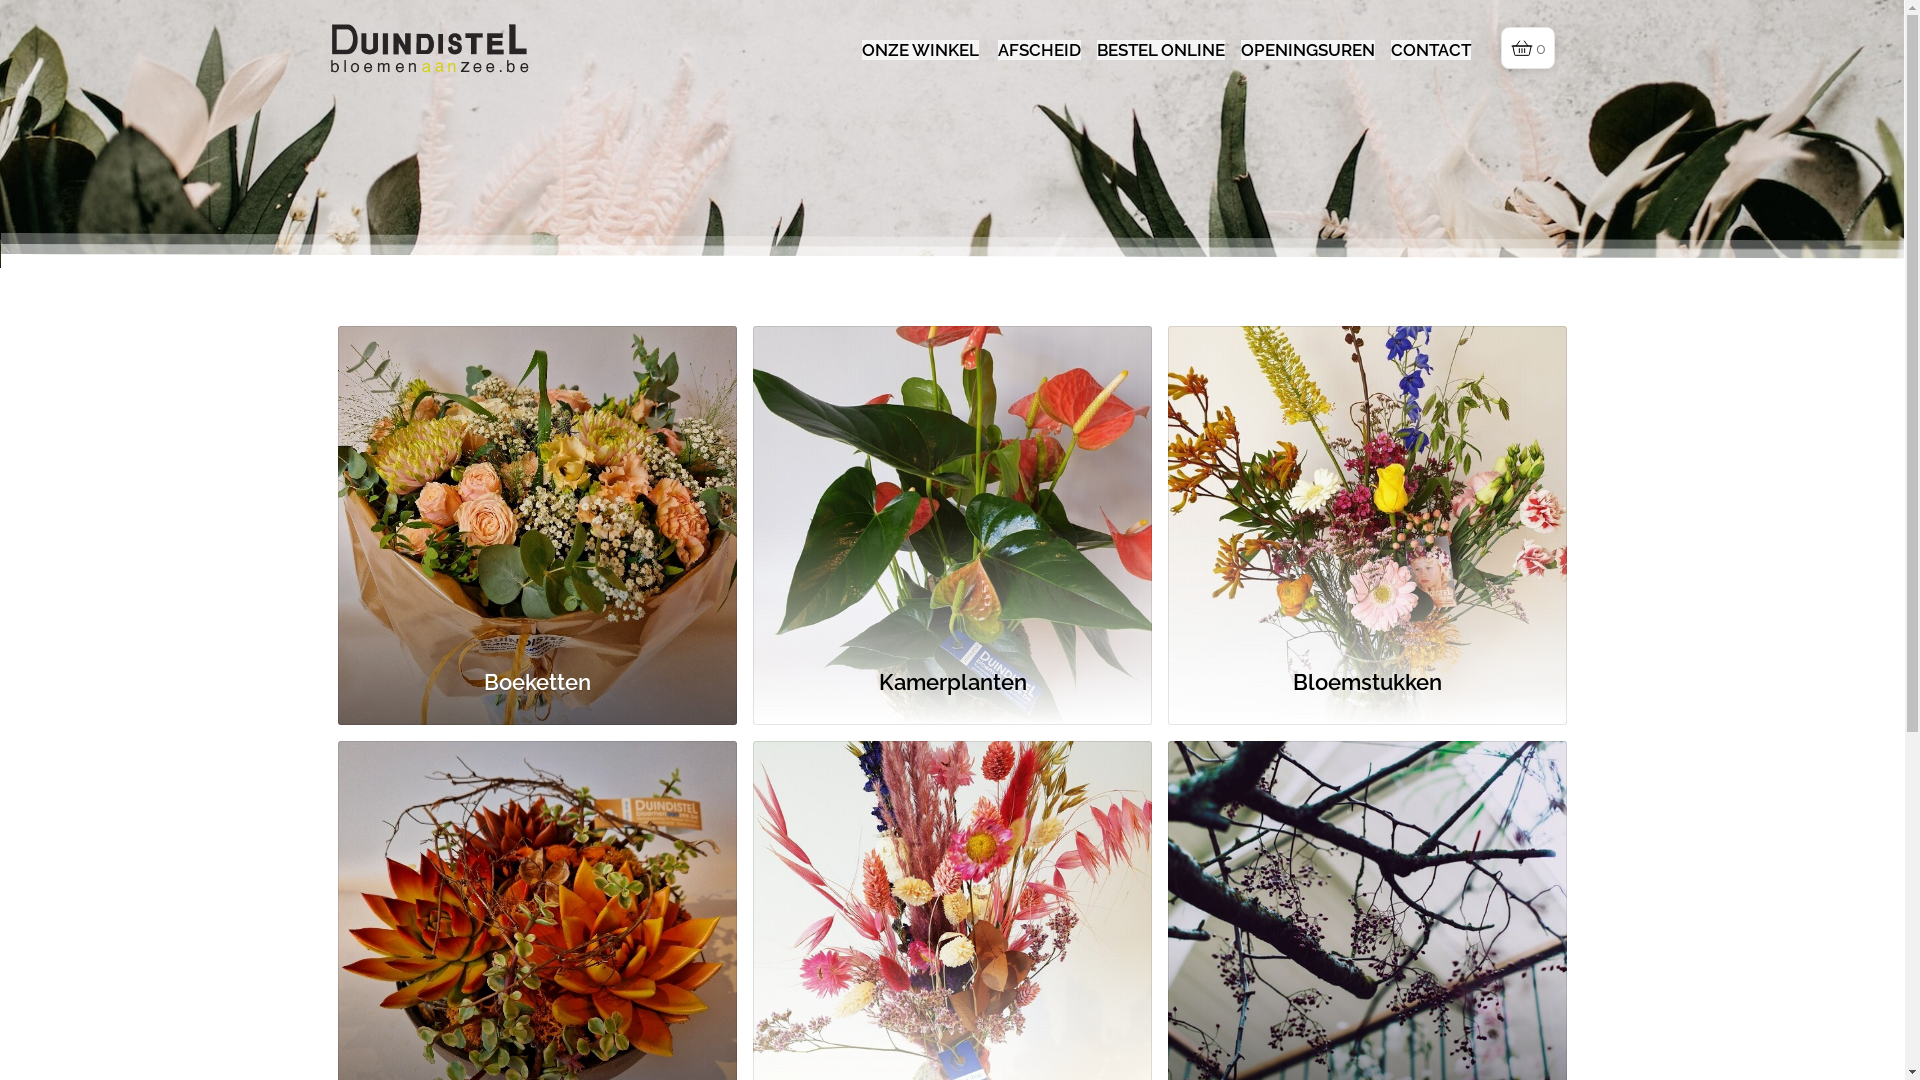 This screenshot has height=1080, width=1920. Describe the element at coordinates (1308, 50) in the screenshot. I see `OPENINGSUREN` at that location.